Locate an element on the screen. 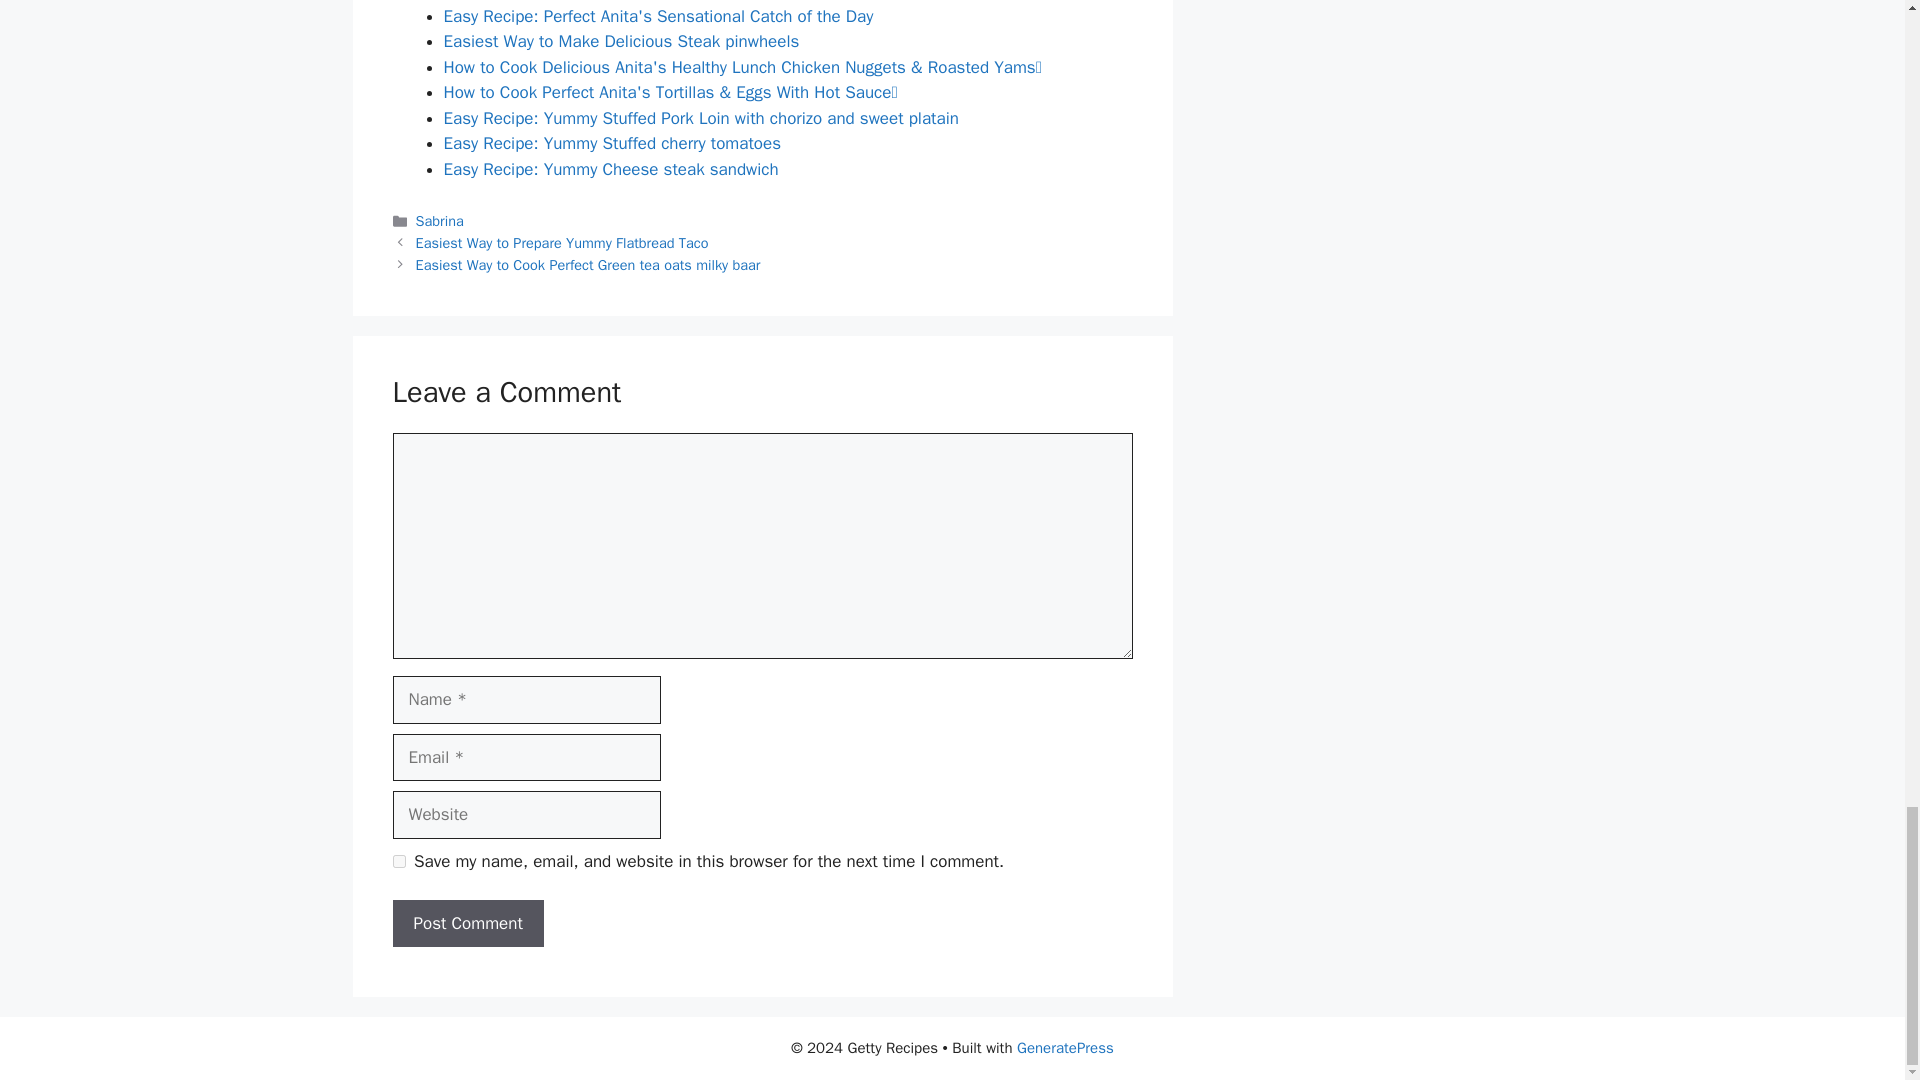 This screenshot has height=1080, width=1920. Easy Recipe: Yummy Stuffed cherry tomatoes is located at coordinates (612, 143).